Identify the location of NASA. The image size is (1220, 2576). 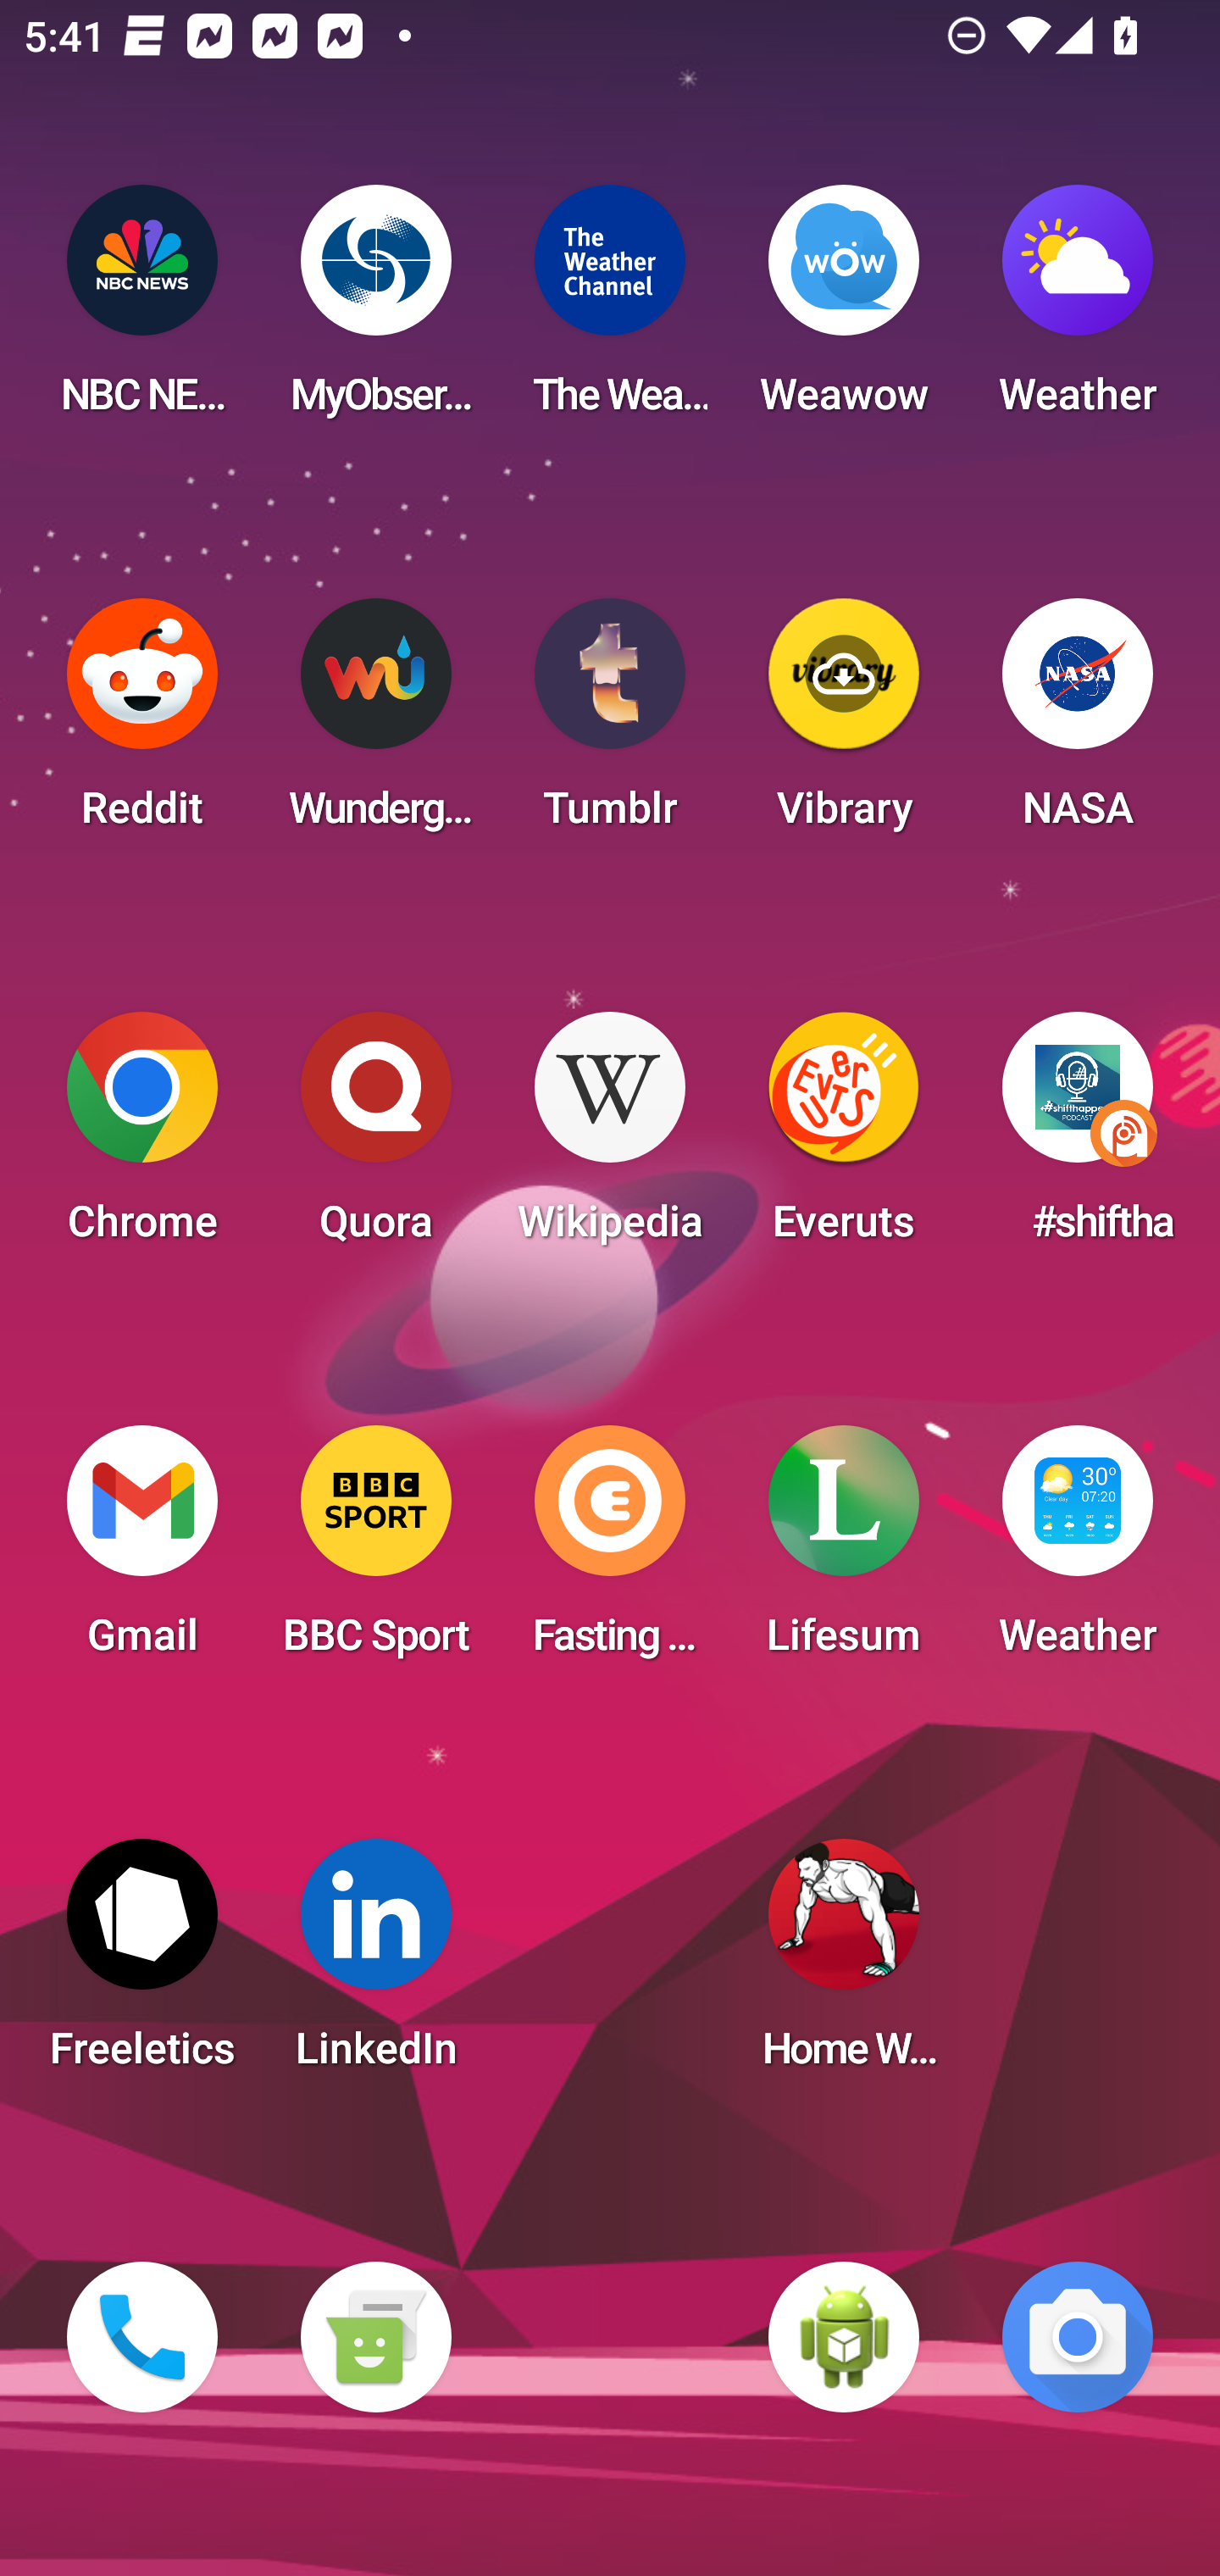
(1078, 724).